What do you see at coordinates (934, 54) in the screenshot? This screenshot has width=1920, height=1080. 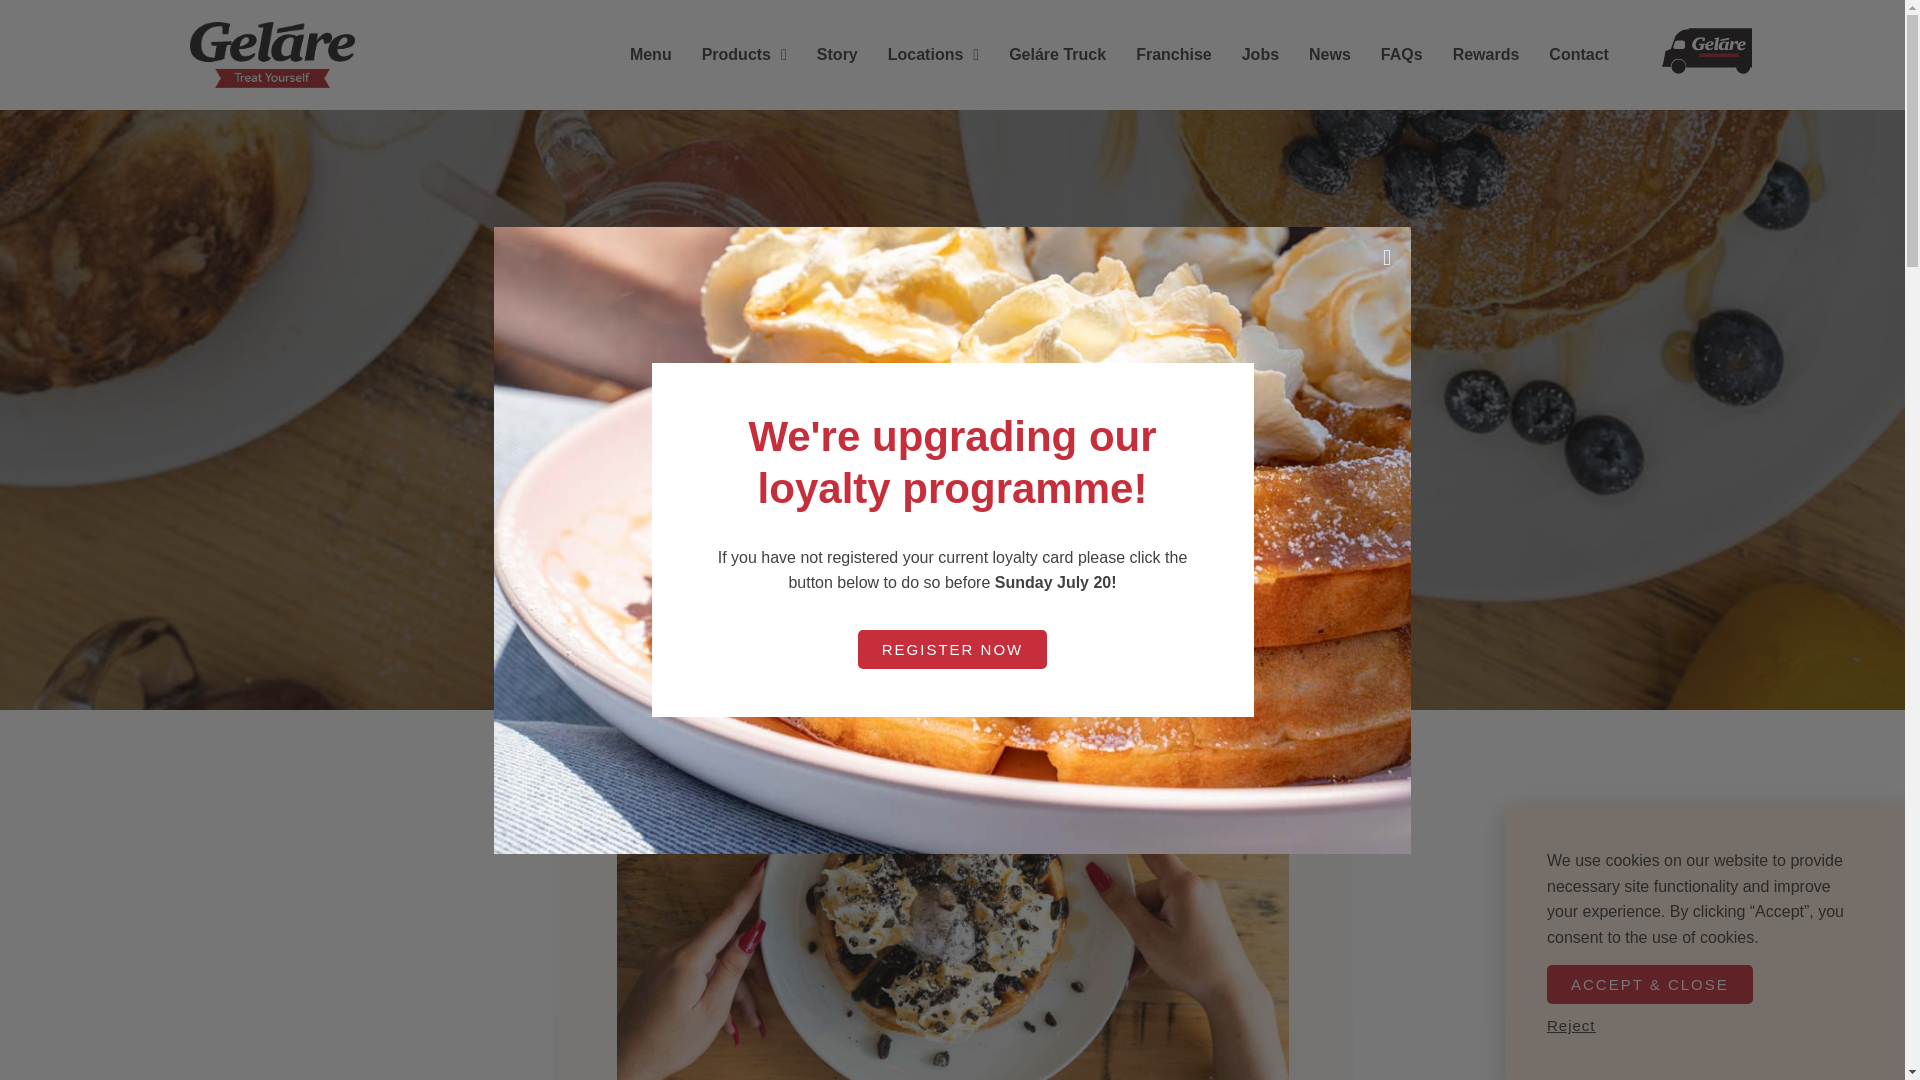 I see `Locations` at bounding box center [934, 54].